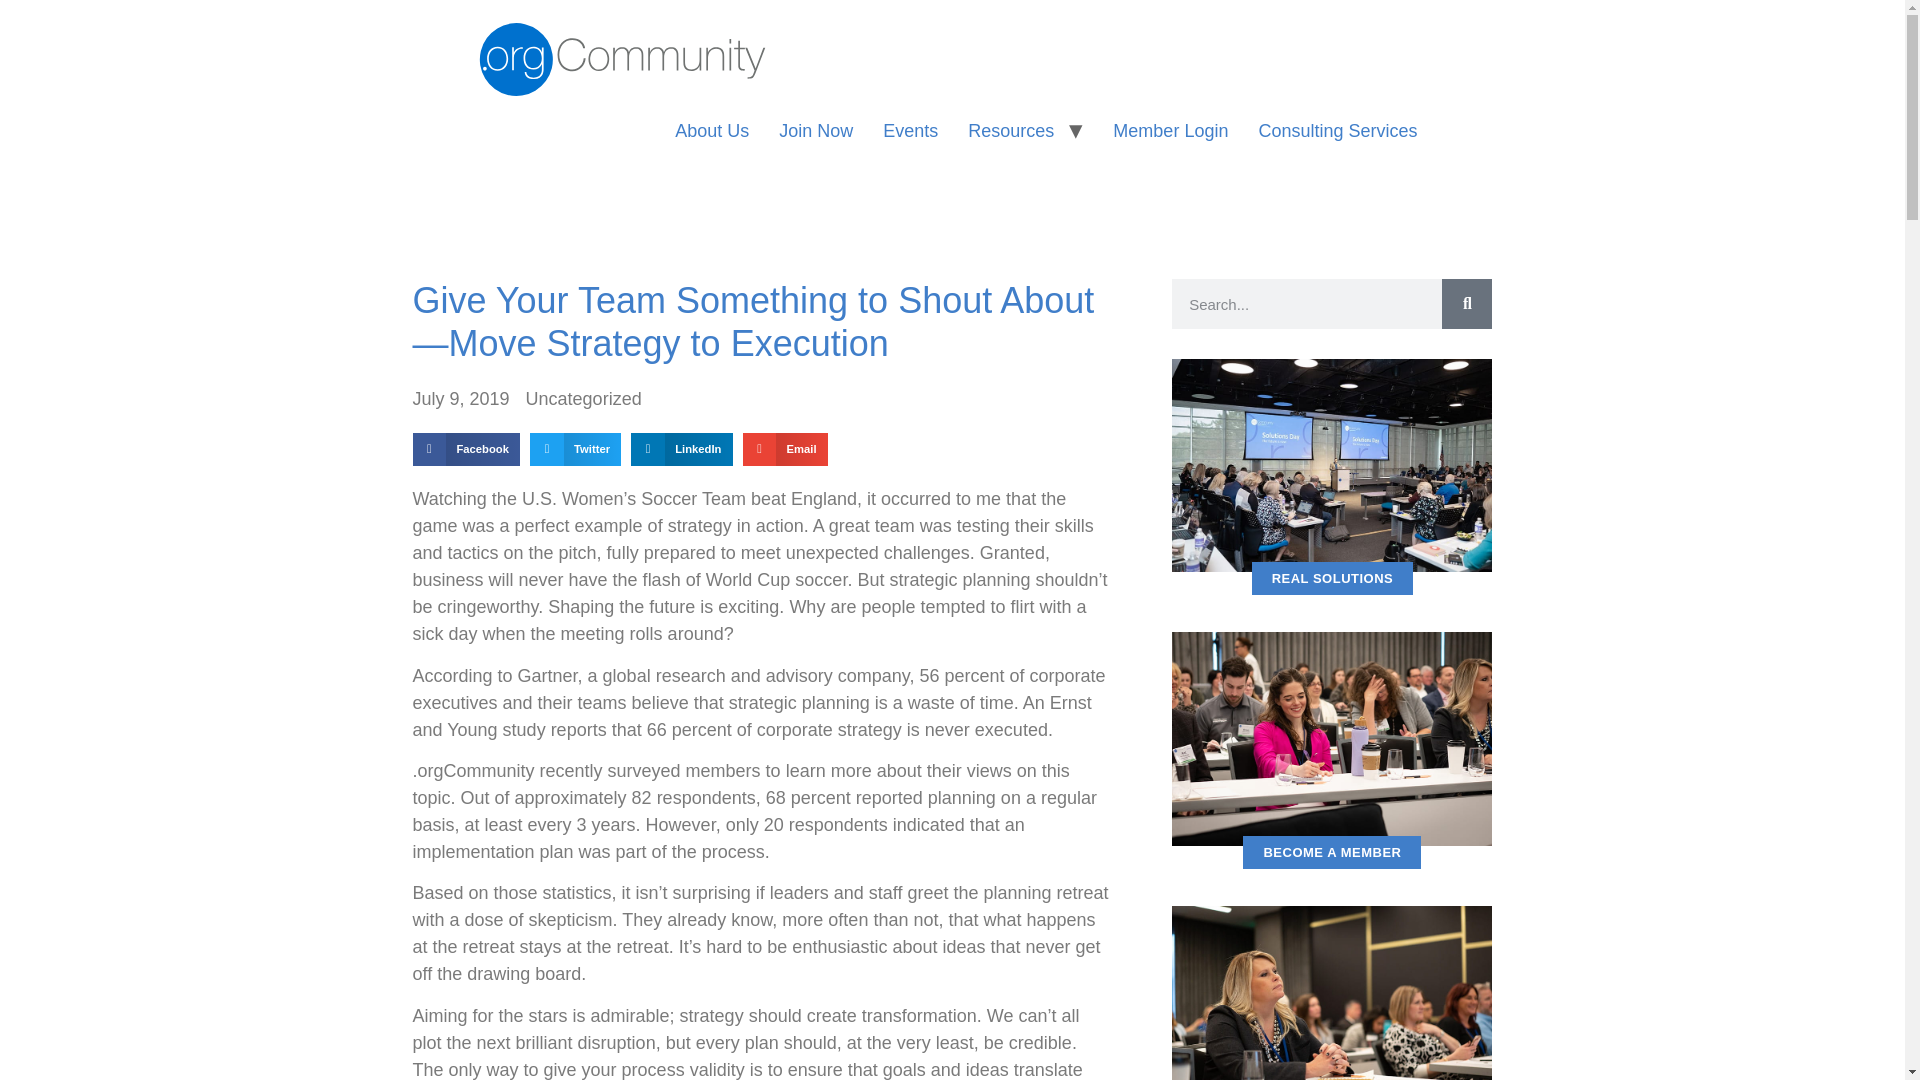  Describe the element at coordinates (910, 132) in the screenshot. I see `Events` at that location.